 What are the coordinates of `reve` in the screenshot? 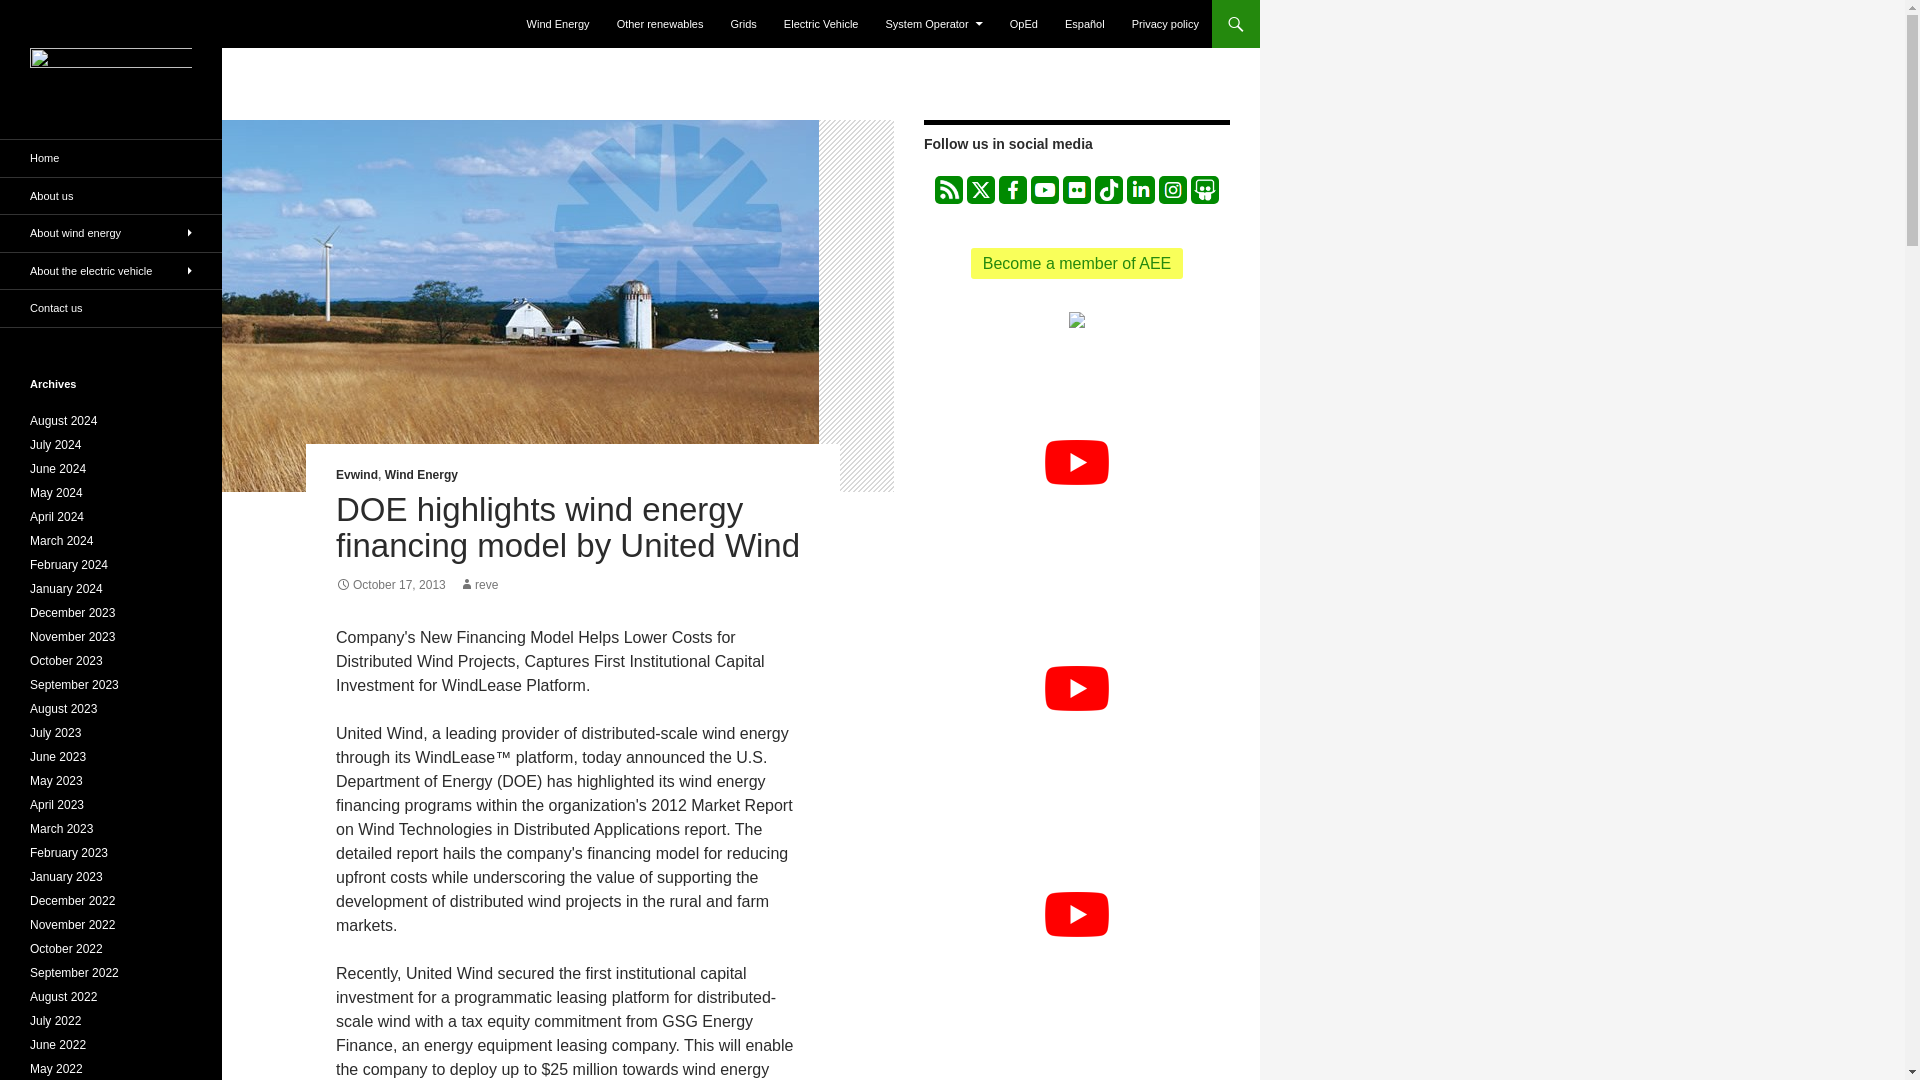 It's located at (478, 584).